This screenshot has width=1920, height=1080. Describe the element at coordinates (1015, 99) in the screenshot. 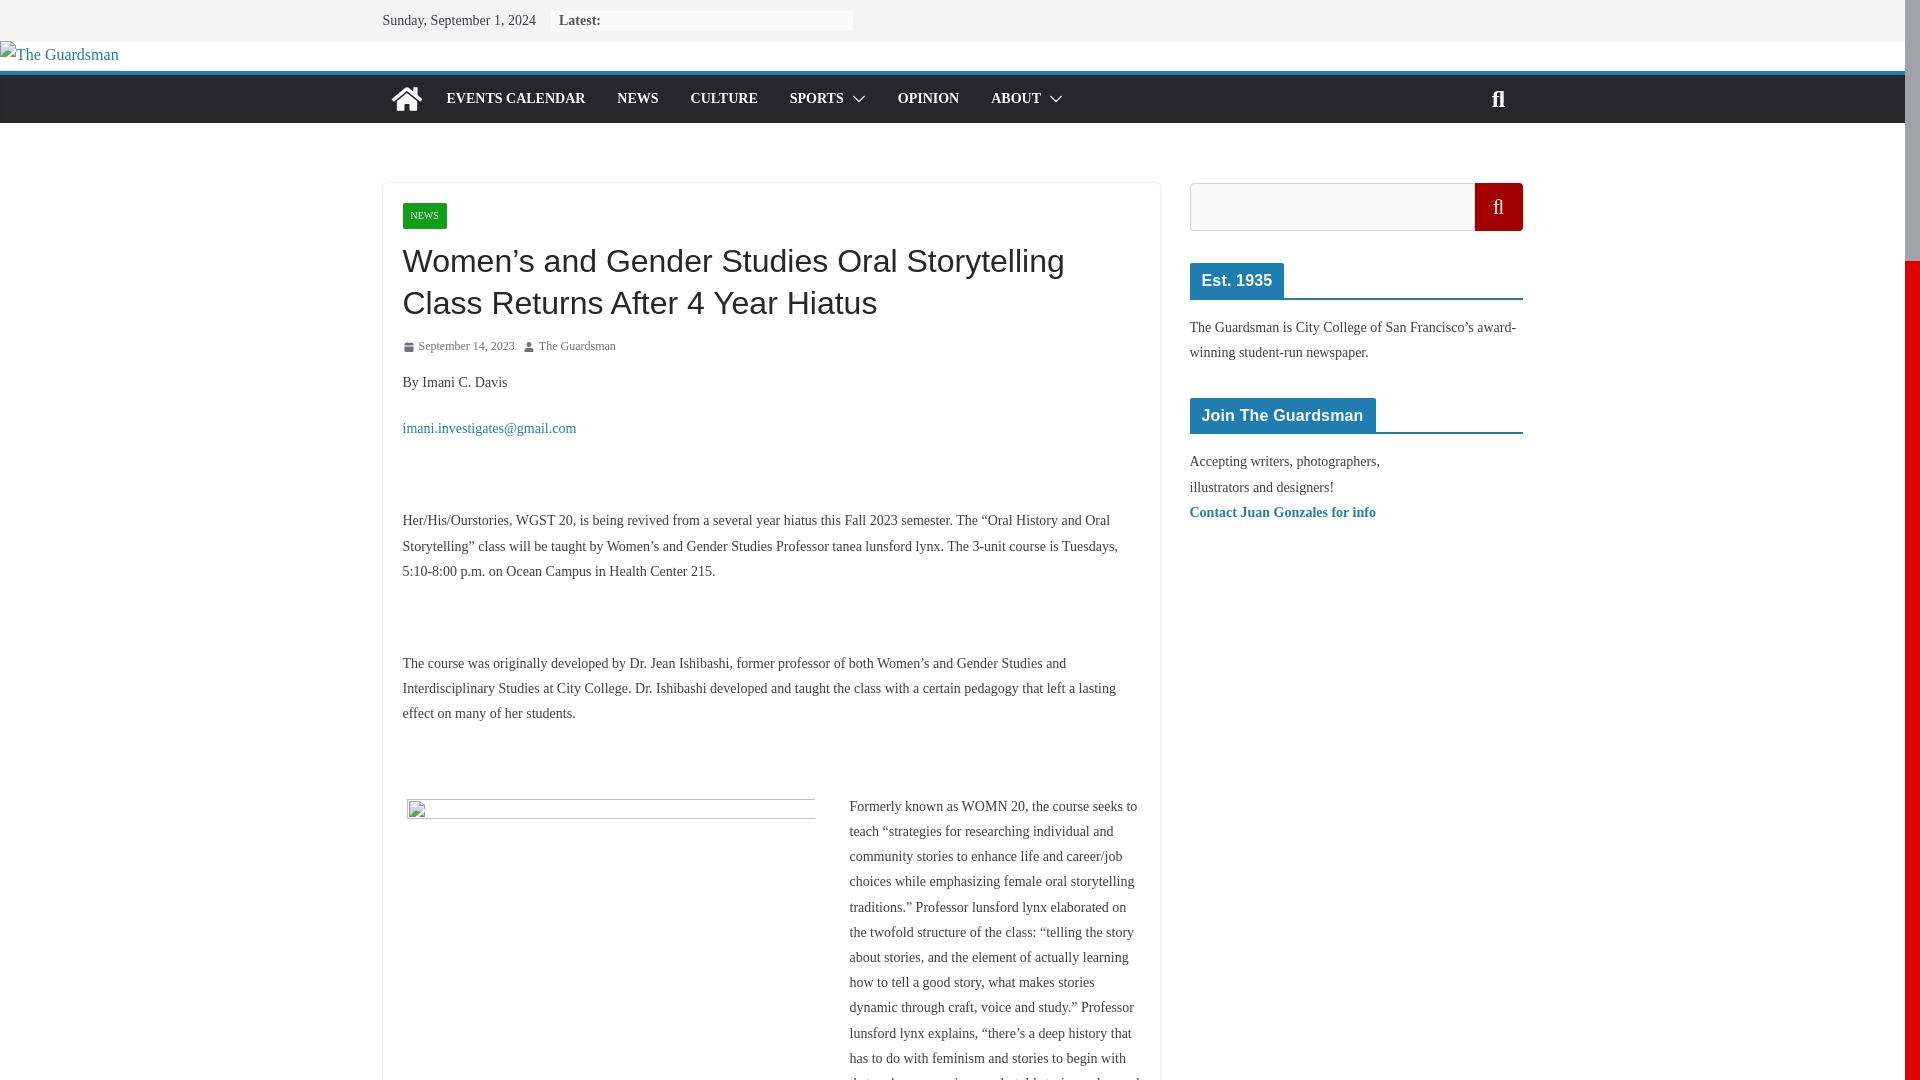

I see `ABOUT` at that location.